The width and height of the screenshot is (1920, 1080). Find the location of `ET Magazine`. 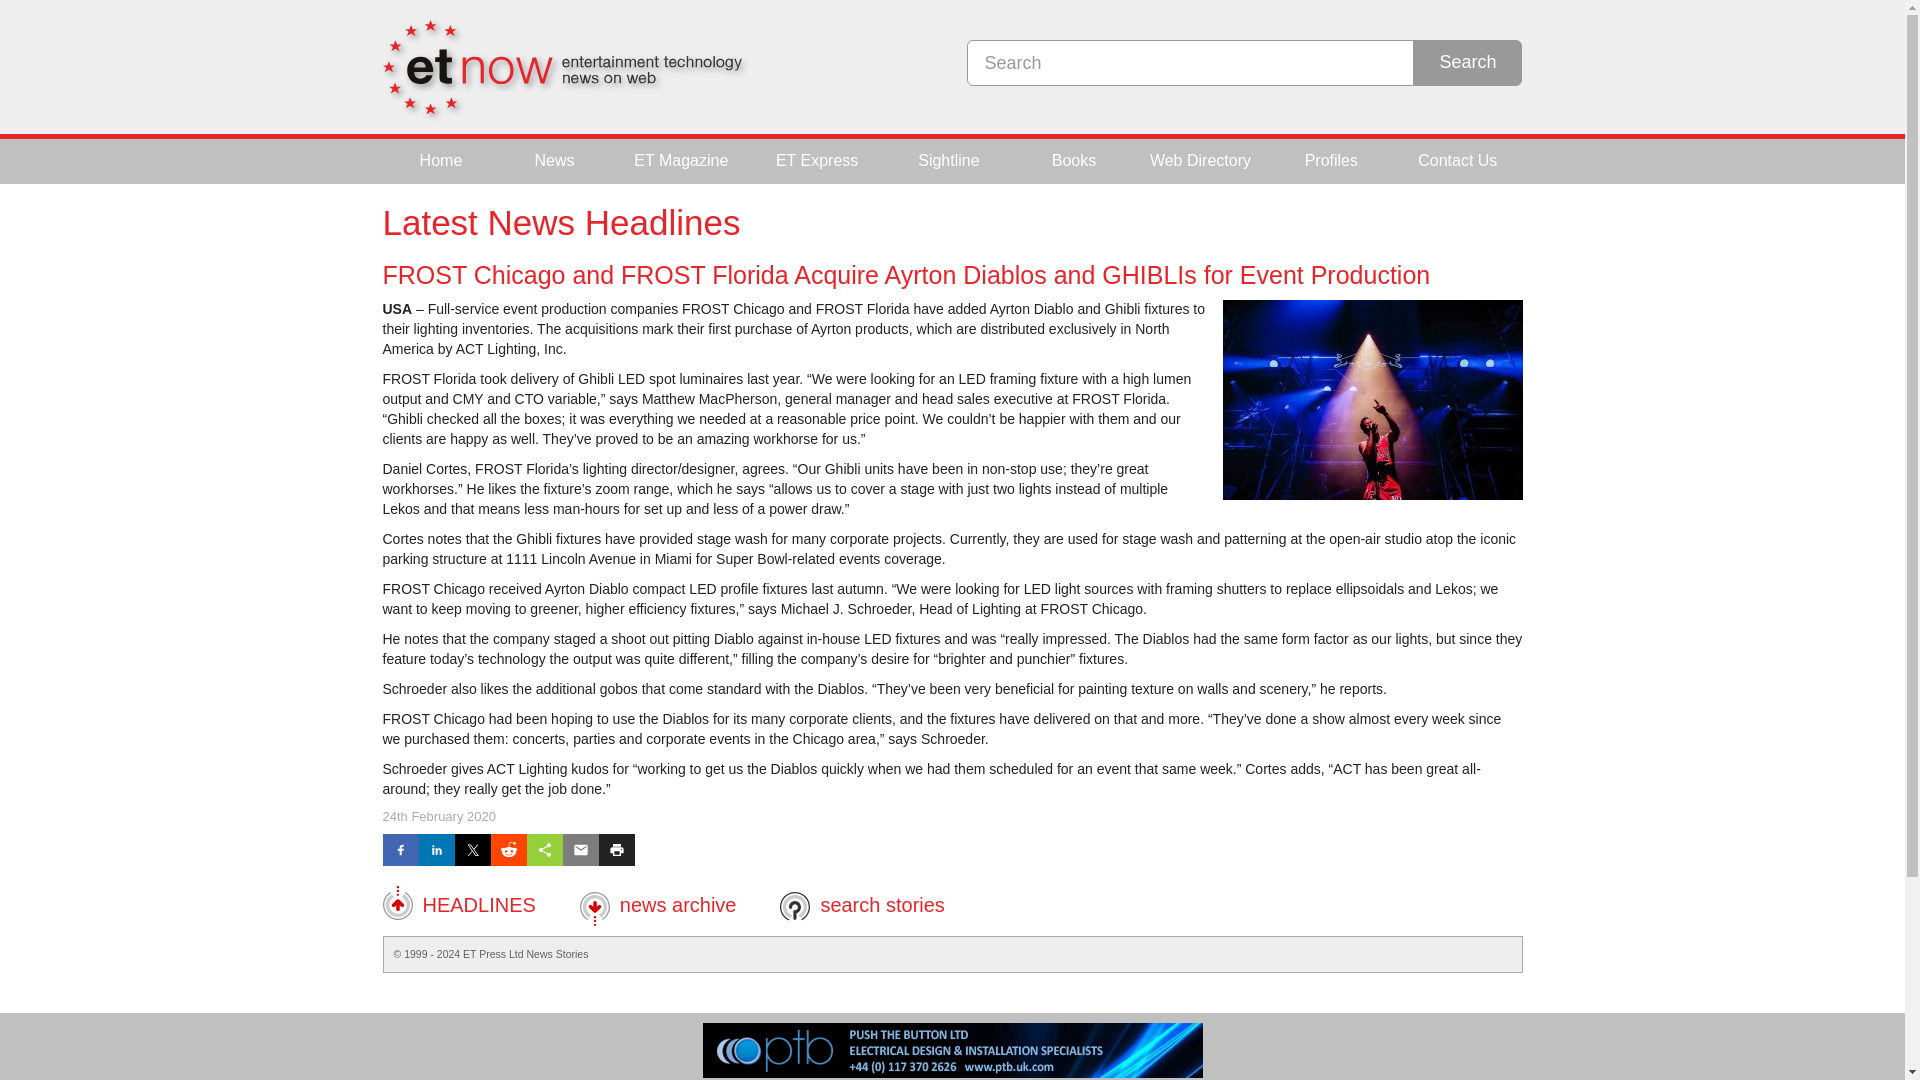

ET Magazine is located at coordinates (681, 161).